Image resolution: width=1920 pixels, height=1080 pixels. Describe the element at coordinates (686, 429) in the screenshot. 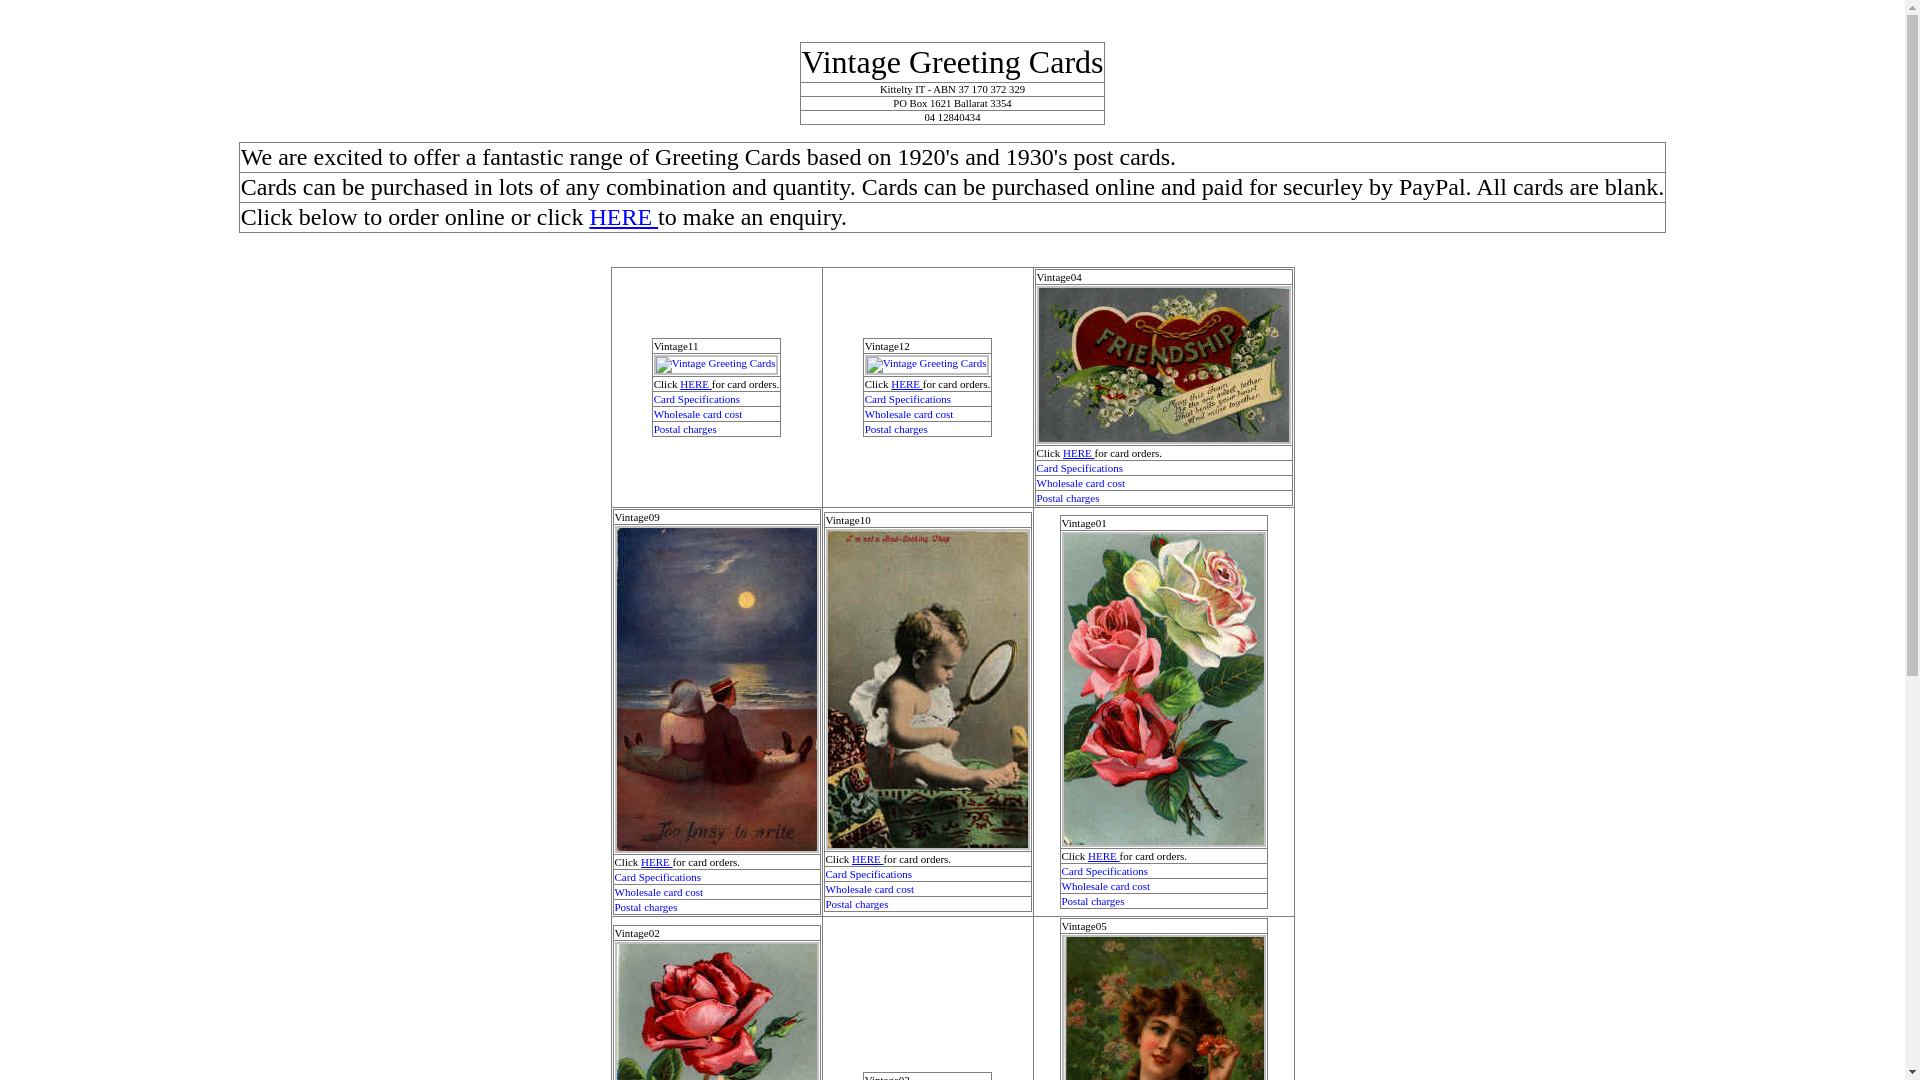

I see `Postal charges` at that location.